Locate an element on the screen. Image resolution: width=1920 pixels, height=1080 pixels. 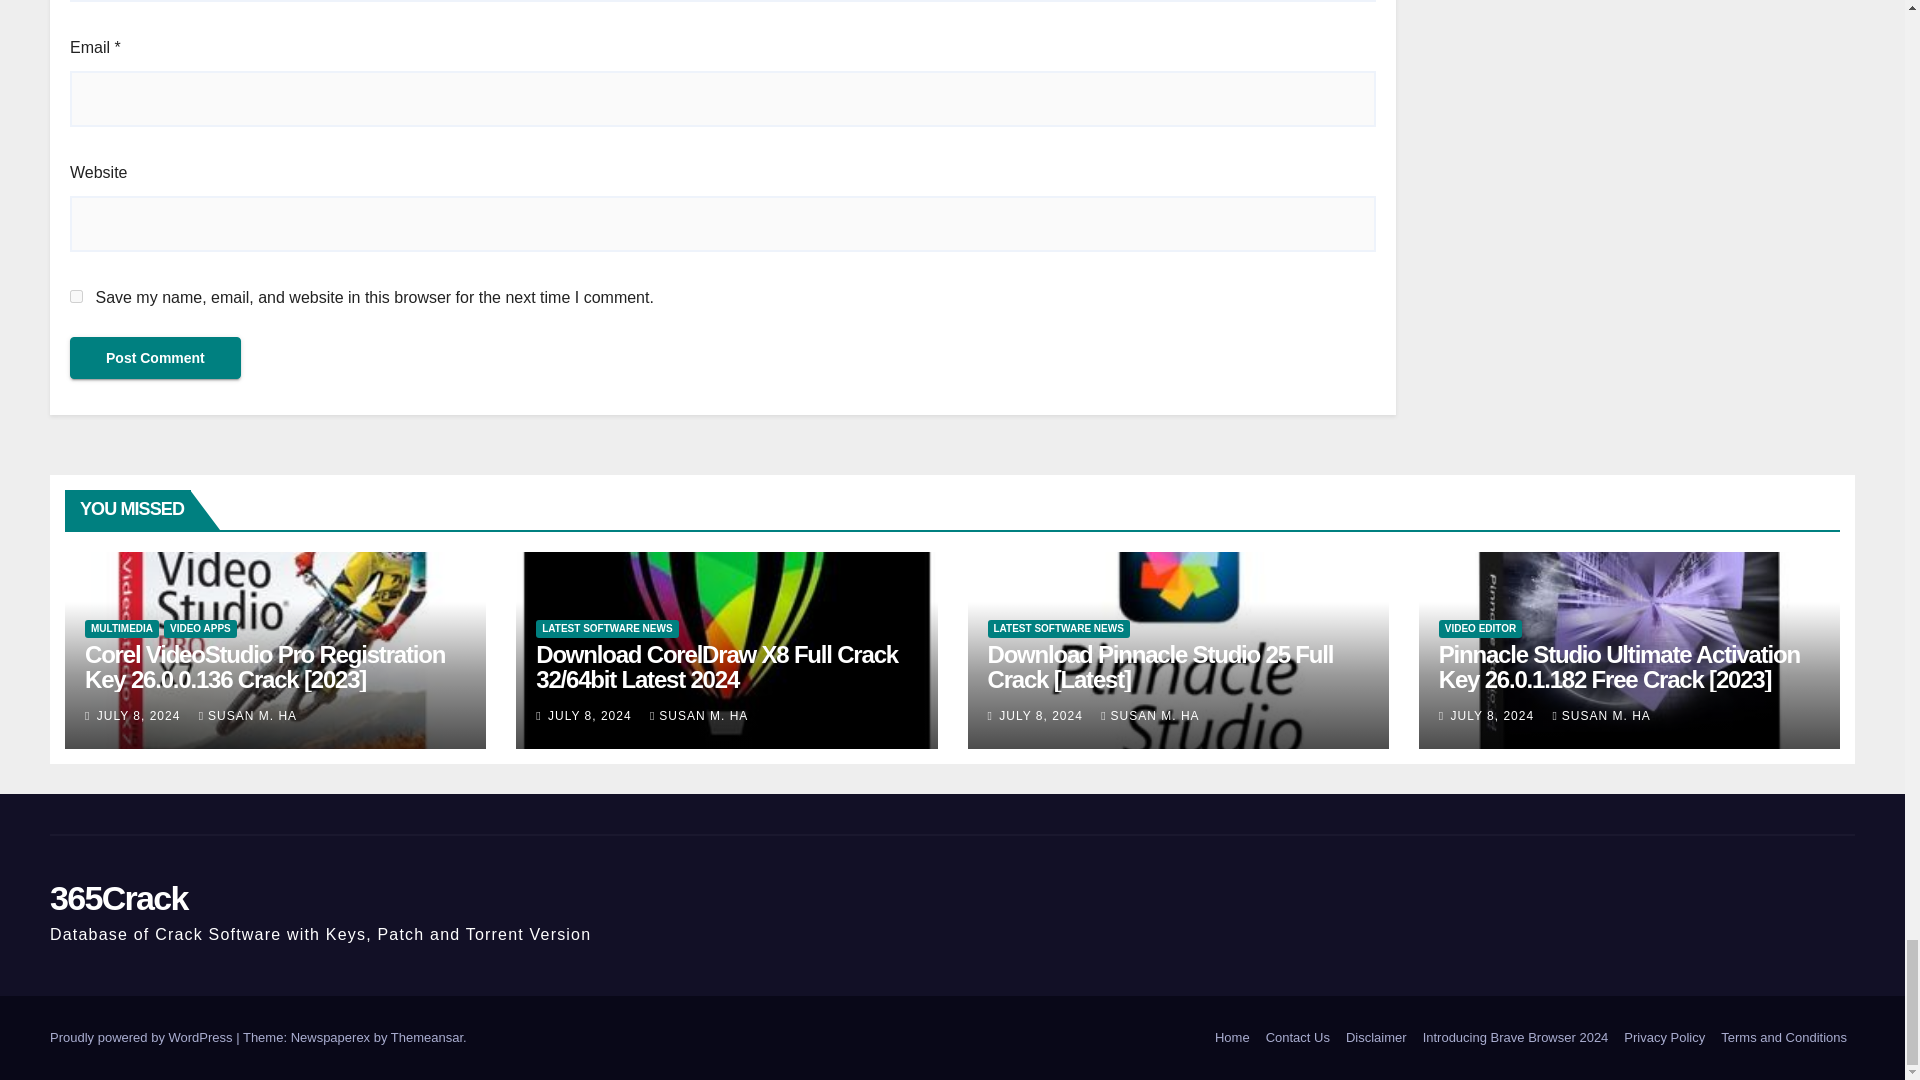
yes is located at coordinates (76, 296).